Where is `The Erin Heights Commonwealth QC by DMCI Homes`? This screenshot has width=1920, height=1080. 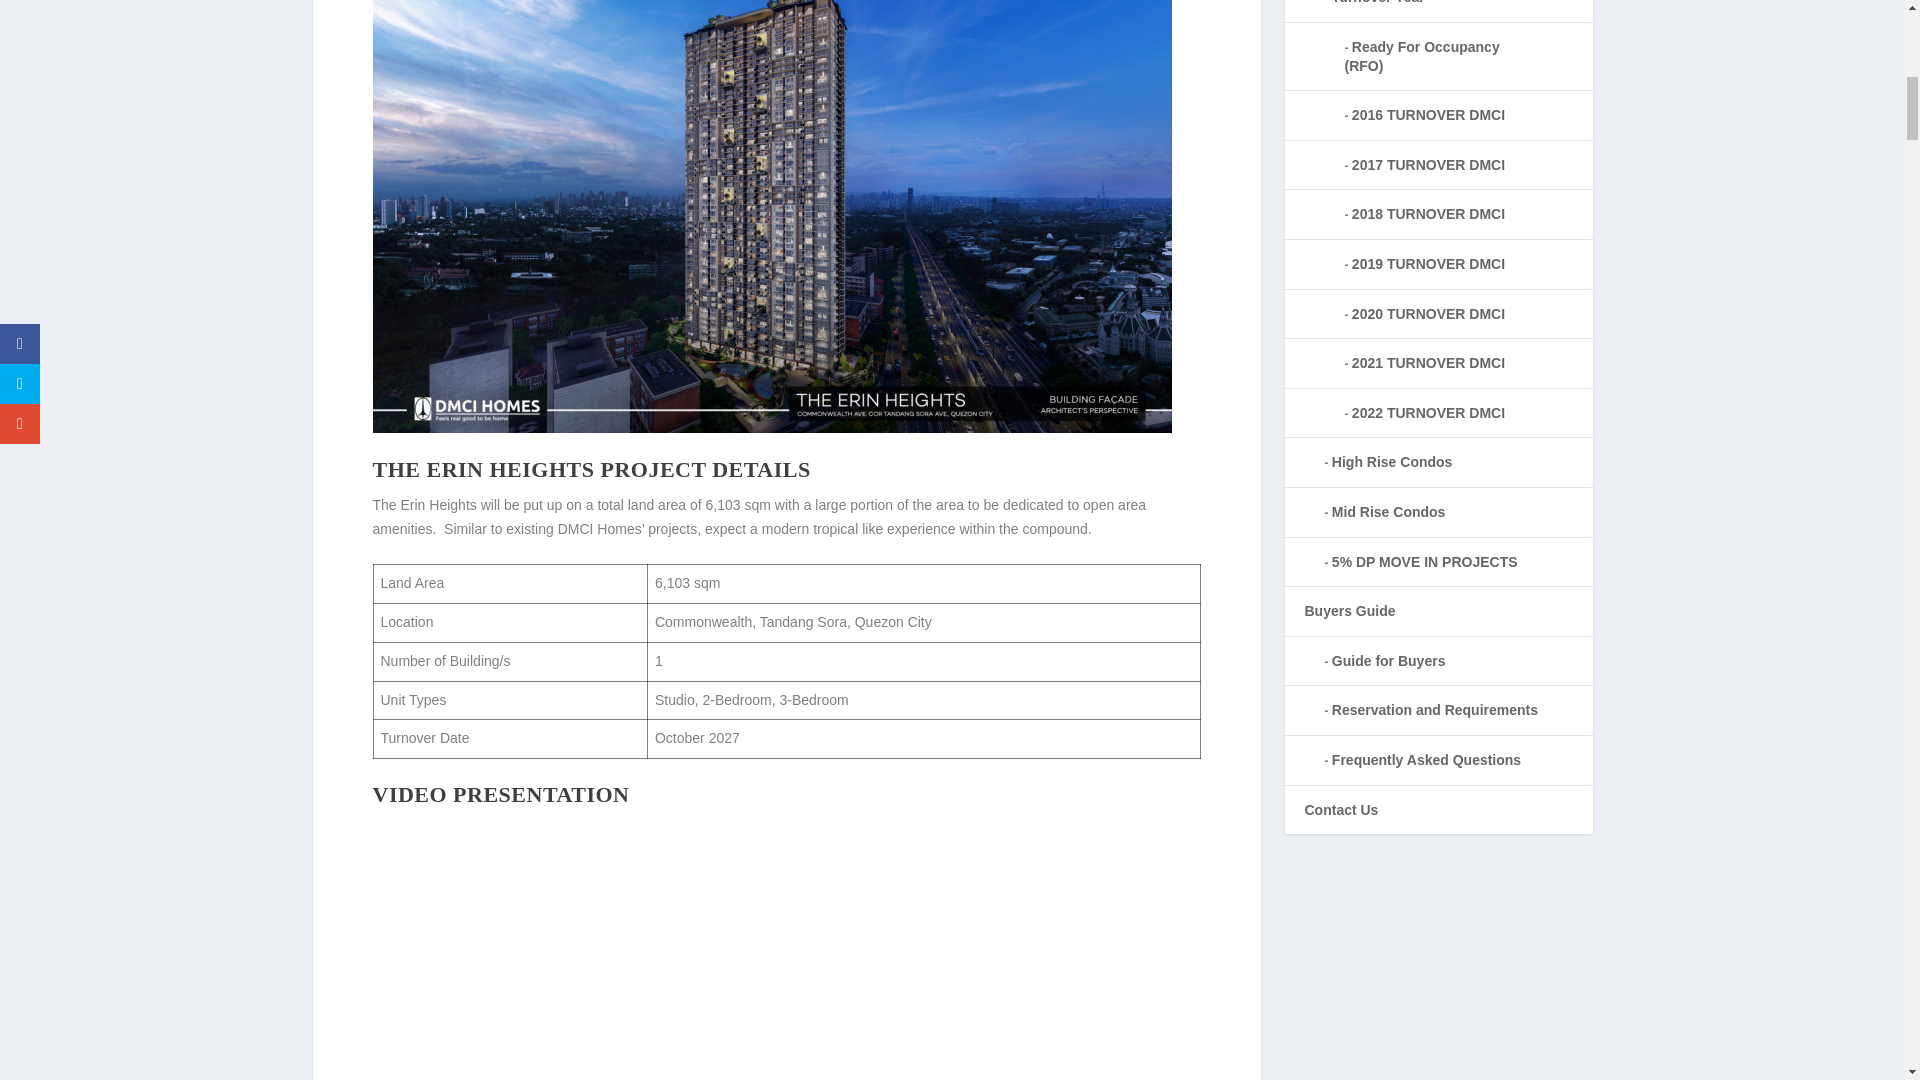 The Erin Heights Commonwealth QC by DMCI Homes is located at coordinates (786, 950).